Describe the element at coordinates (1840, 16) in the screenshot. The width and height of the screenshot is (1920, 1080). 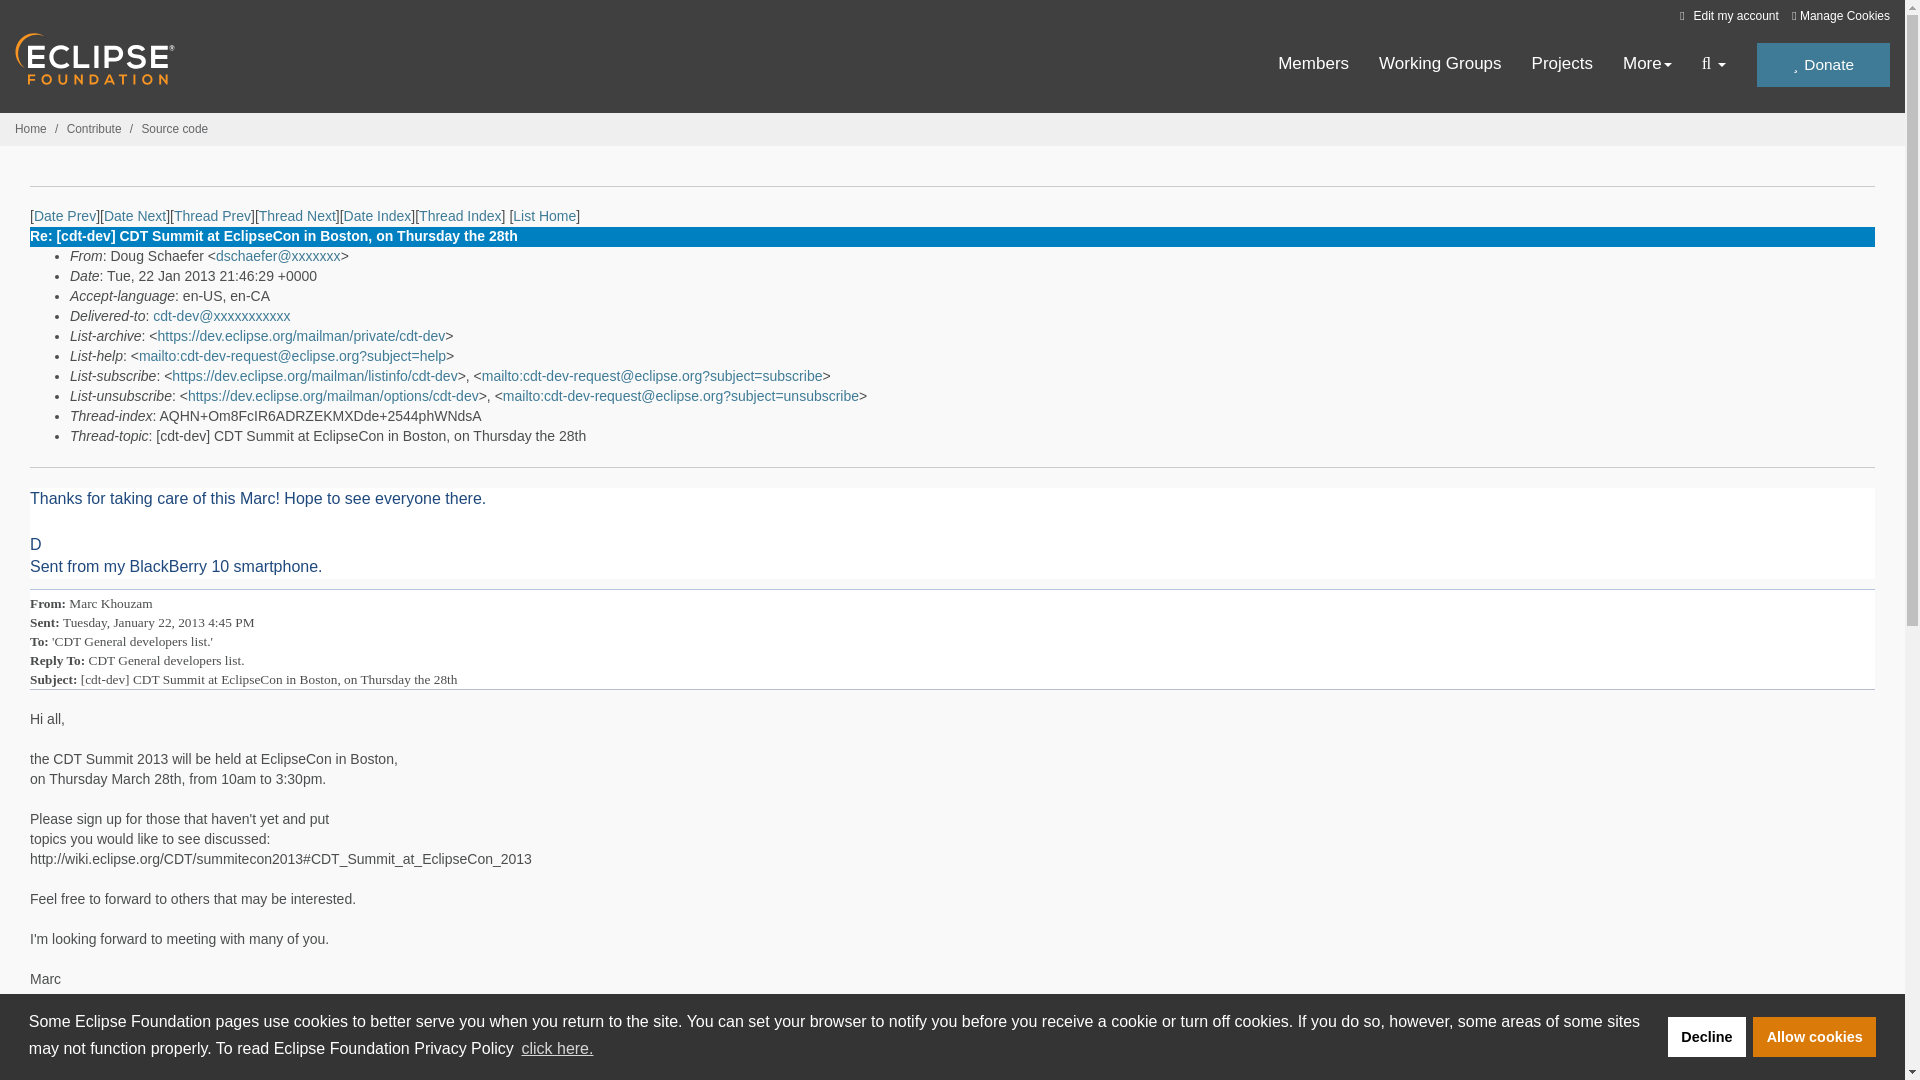
I see `Manage Cookies` at that location.